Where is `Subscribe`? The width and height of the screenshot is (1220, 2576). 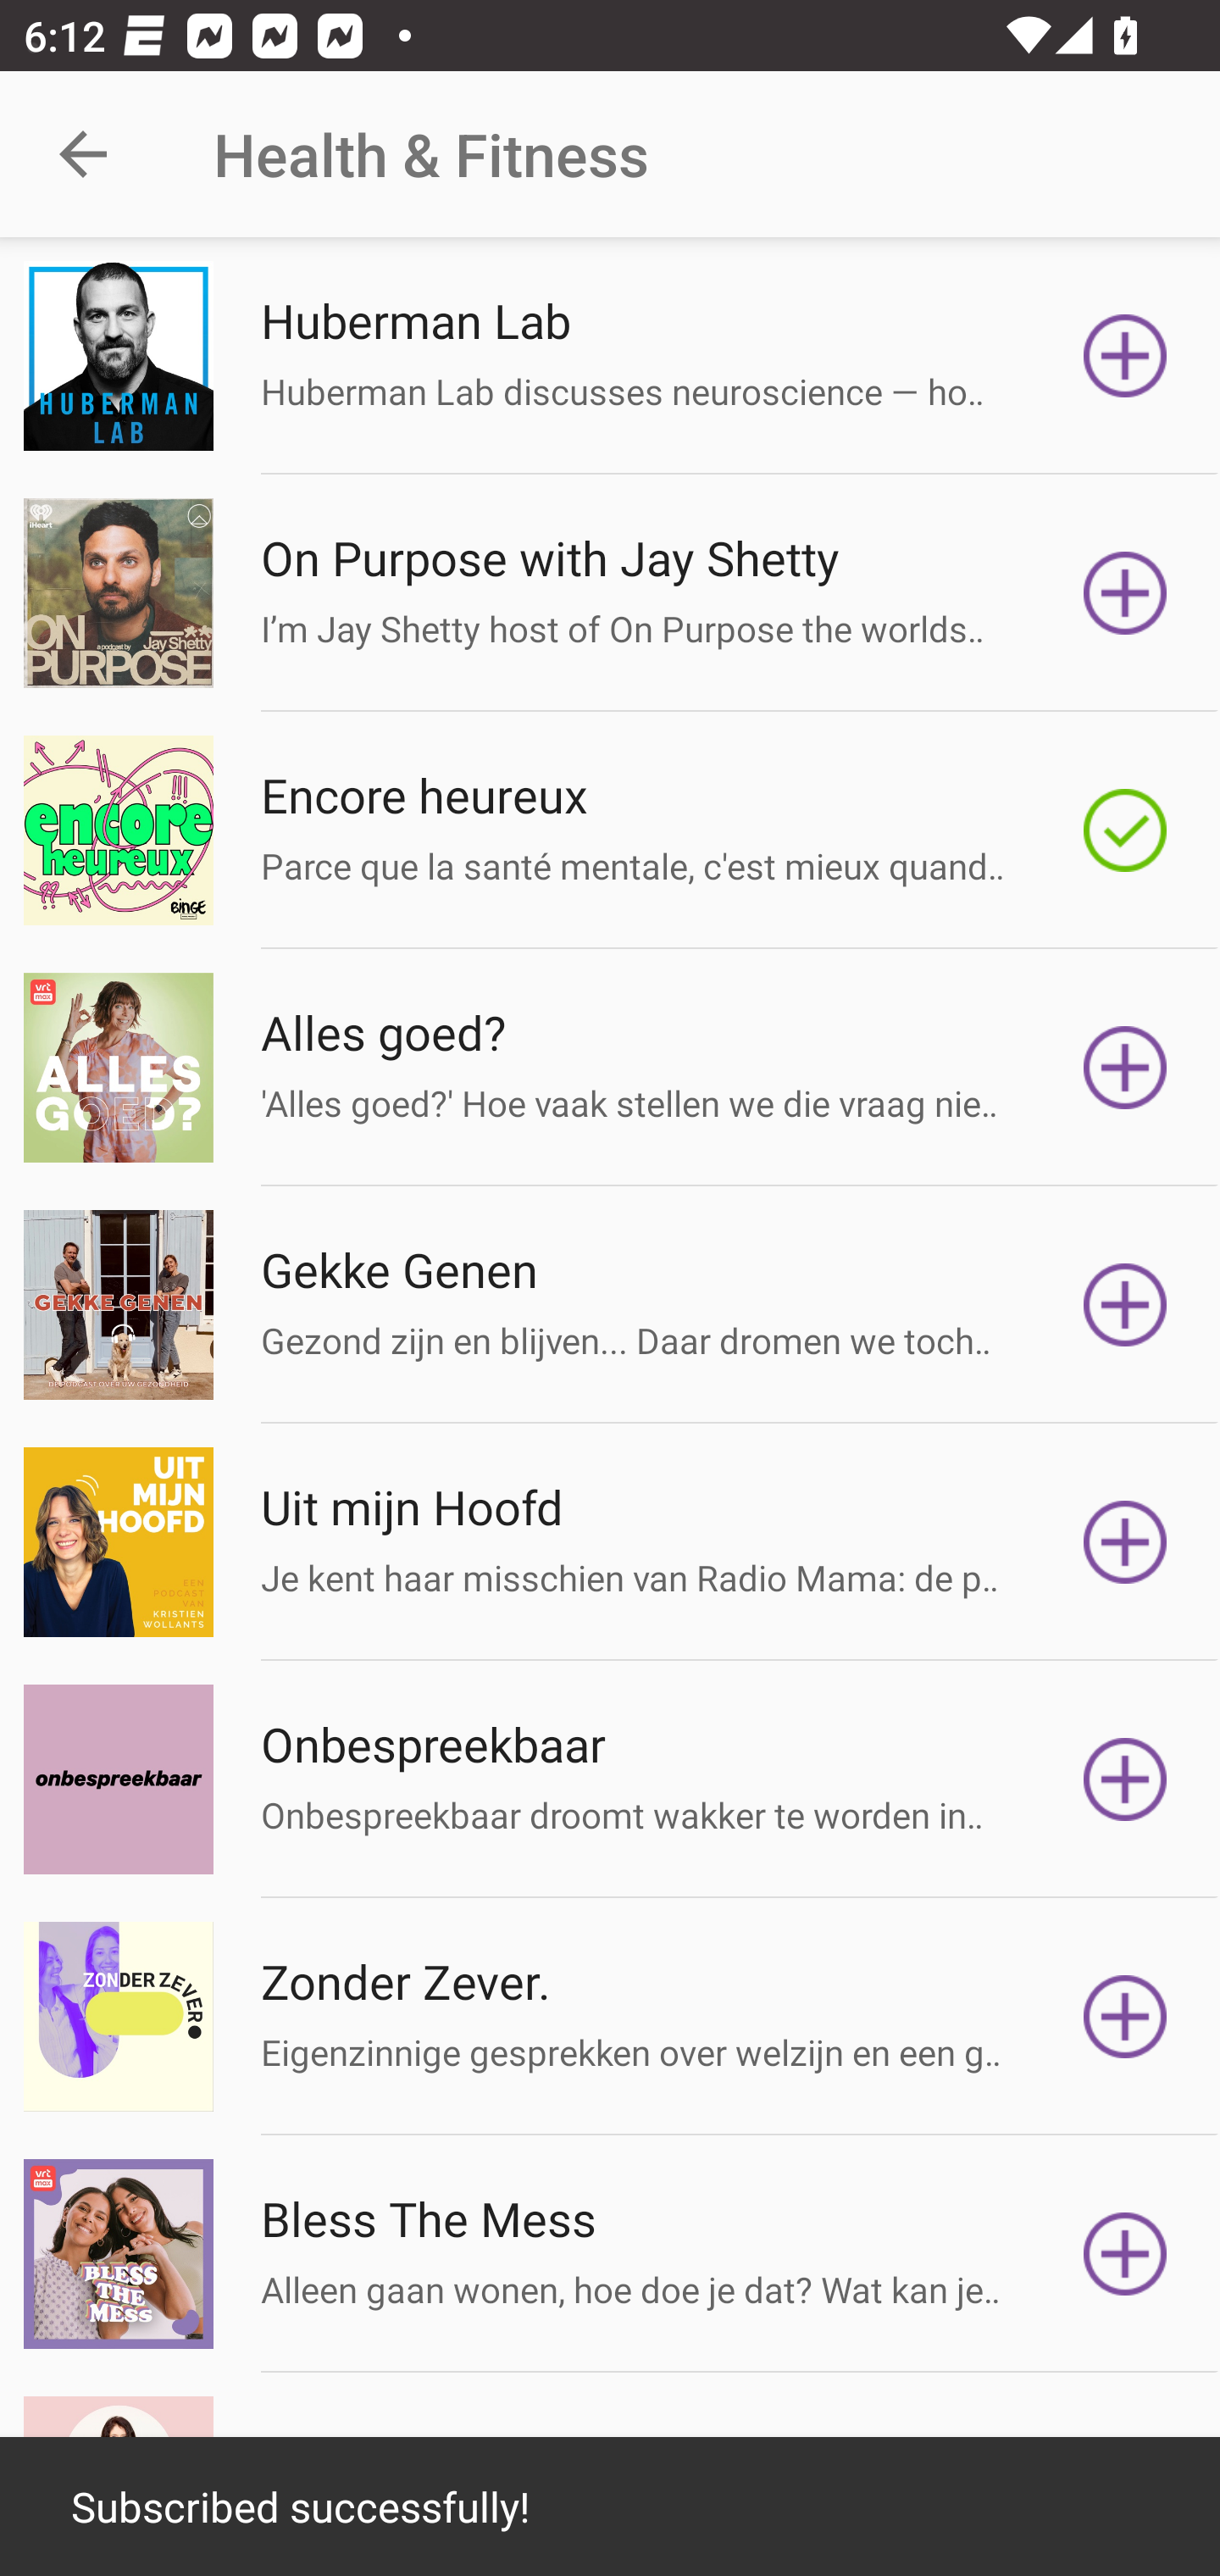 Subscribe is located at coordinates (1125, 591).